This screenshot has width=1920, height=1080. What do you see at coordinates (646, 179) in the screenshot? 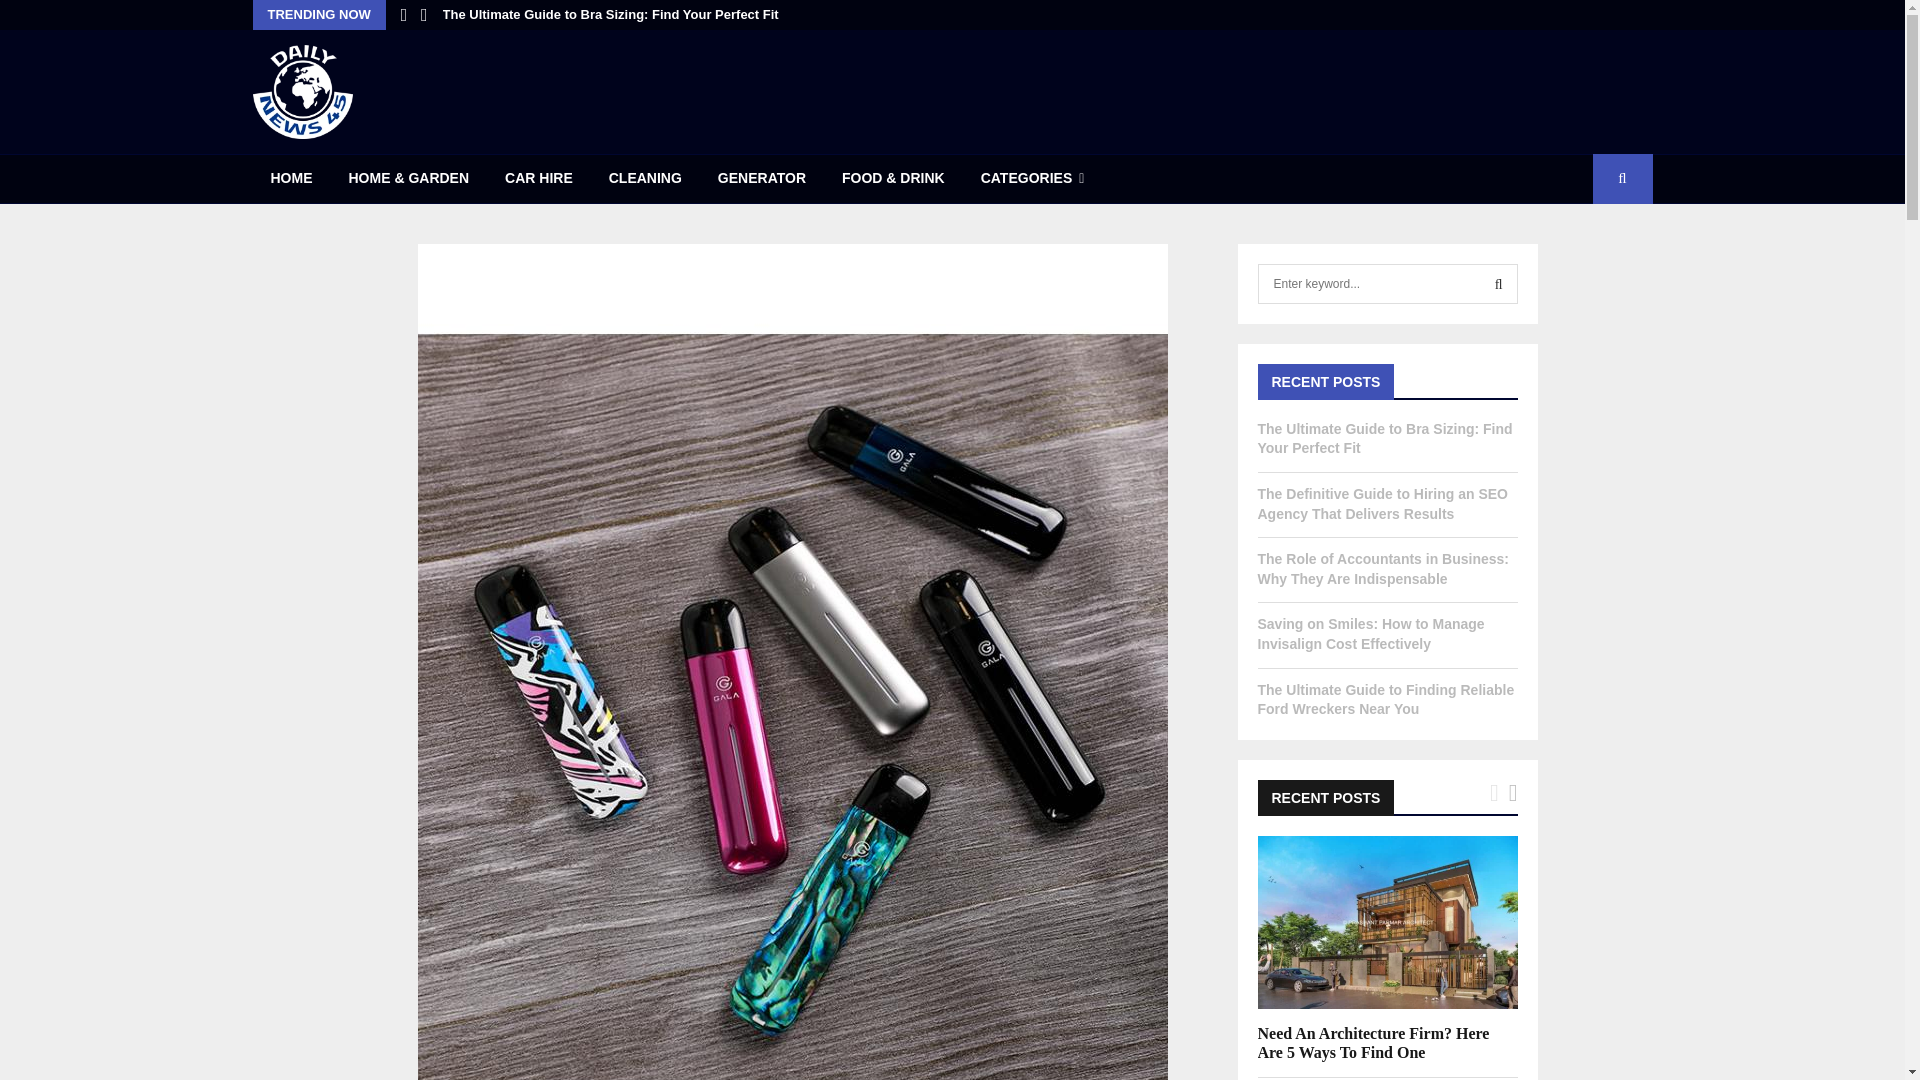
I see `CLEANING` at bounding box center [646, 179].